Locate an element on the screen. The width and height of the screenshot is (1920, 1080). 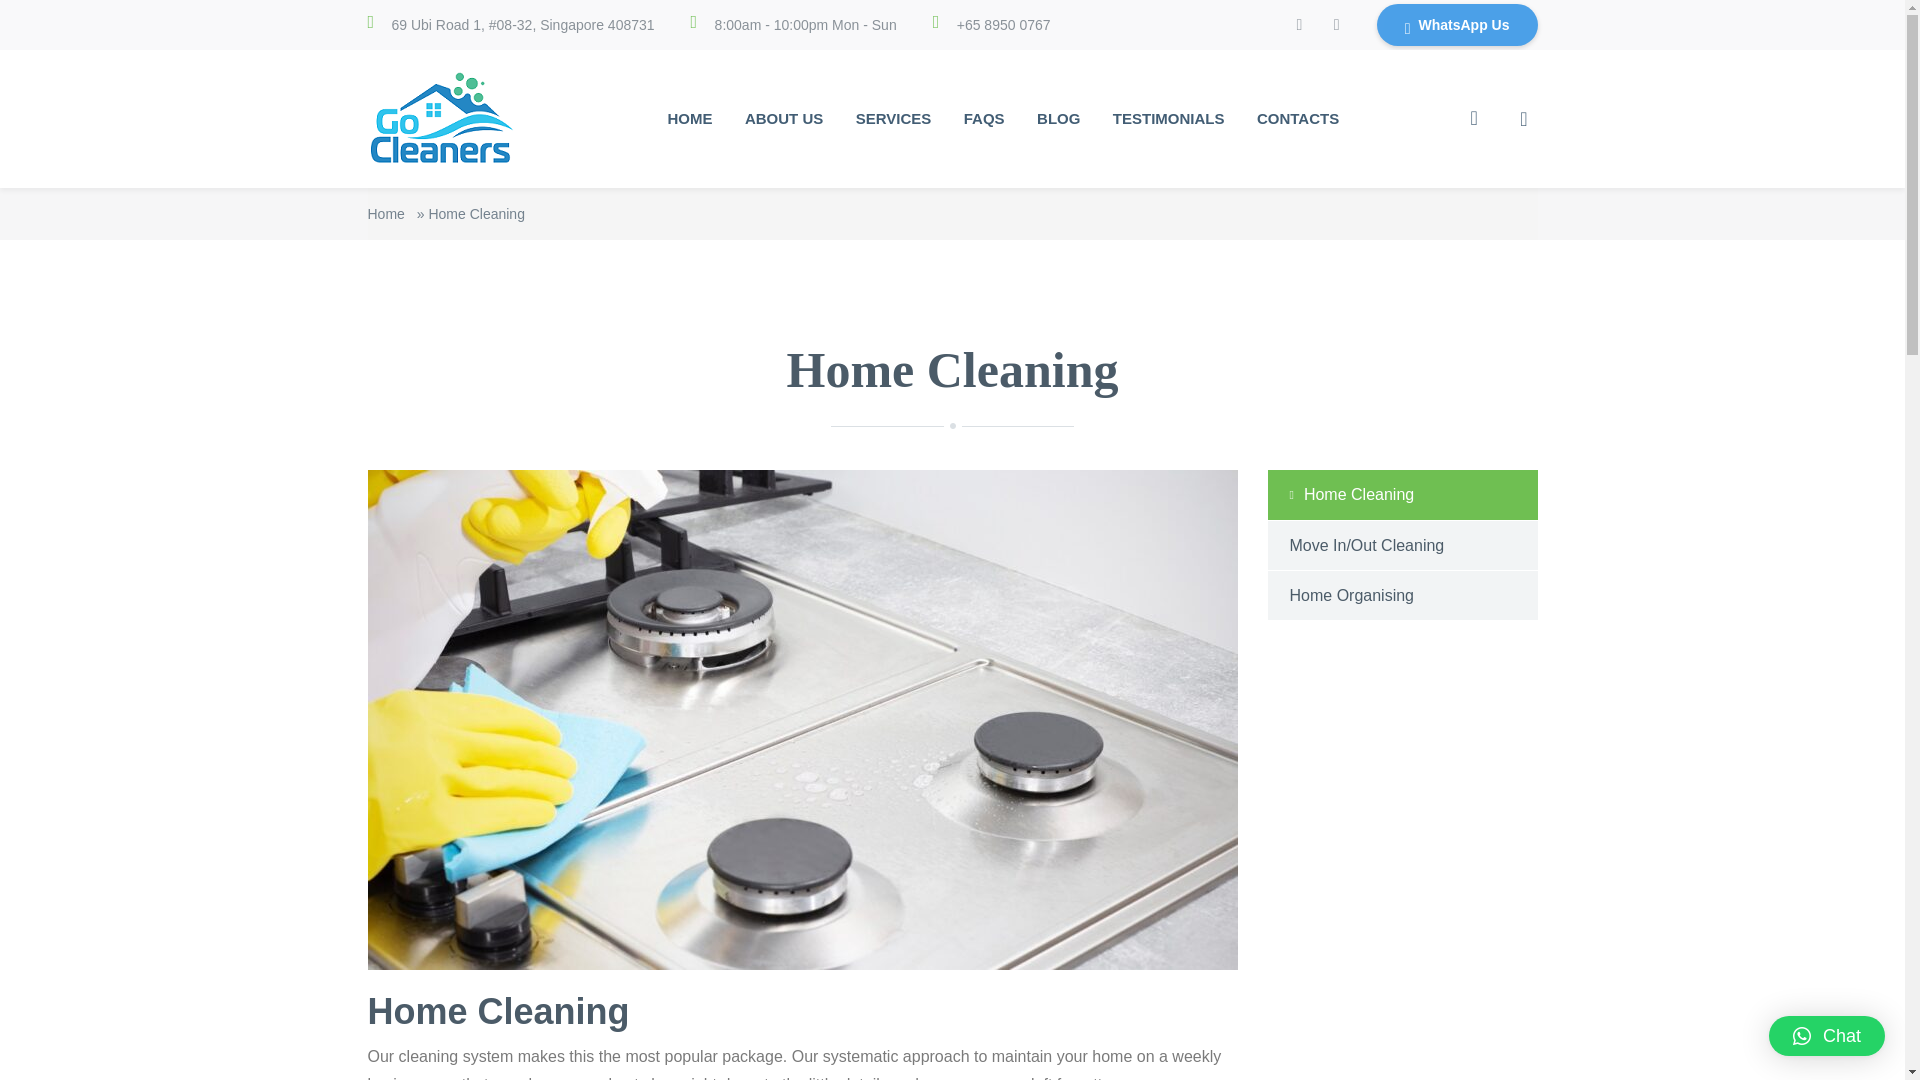
HOME is located at coordinates (688, 118).